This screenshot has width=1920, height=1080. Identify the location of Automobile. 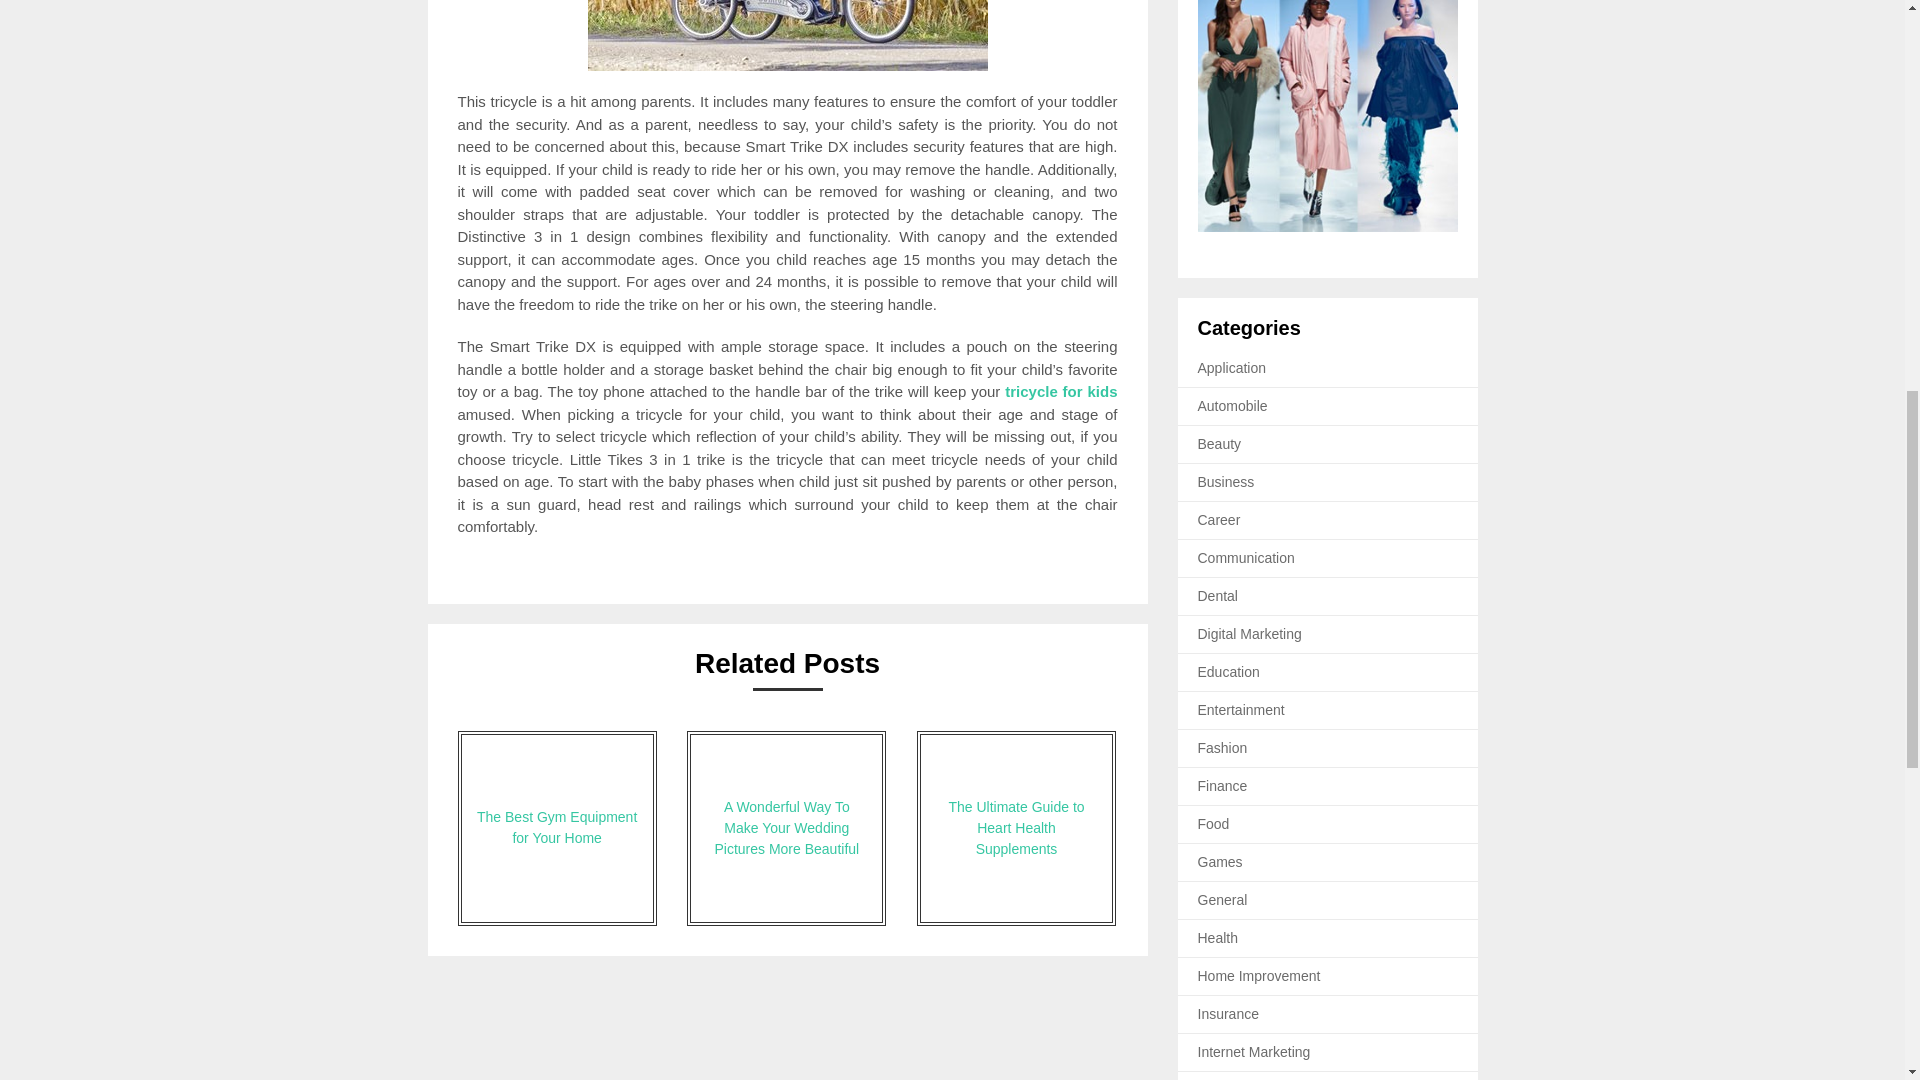
(1232, 406).